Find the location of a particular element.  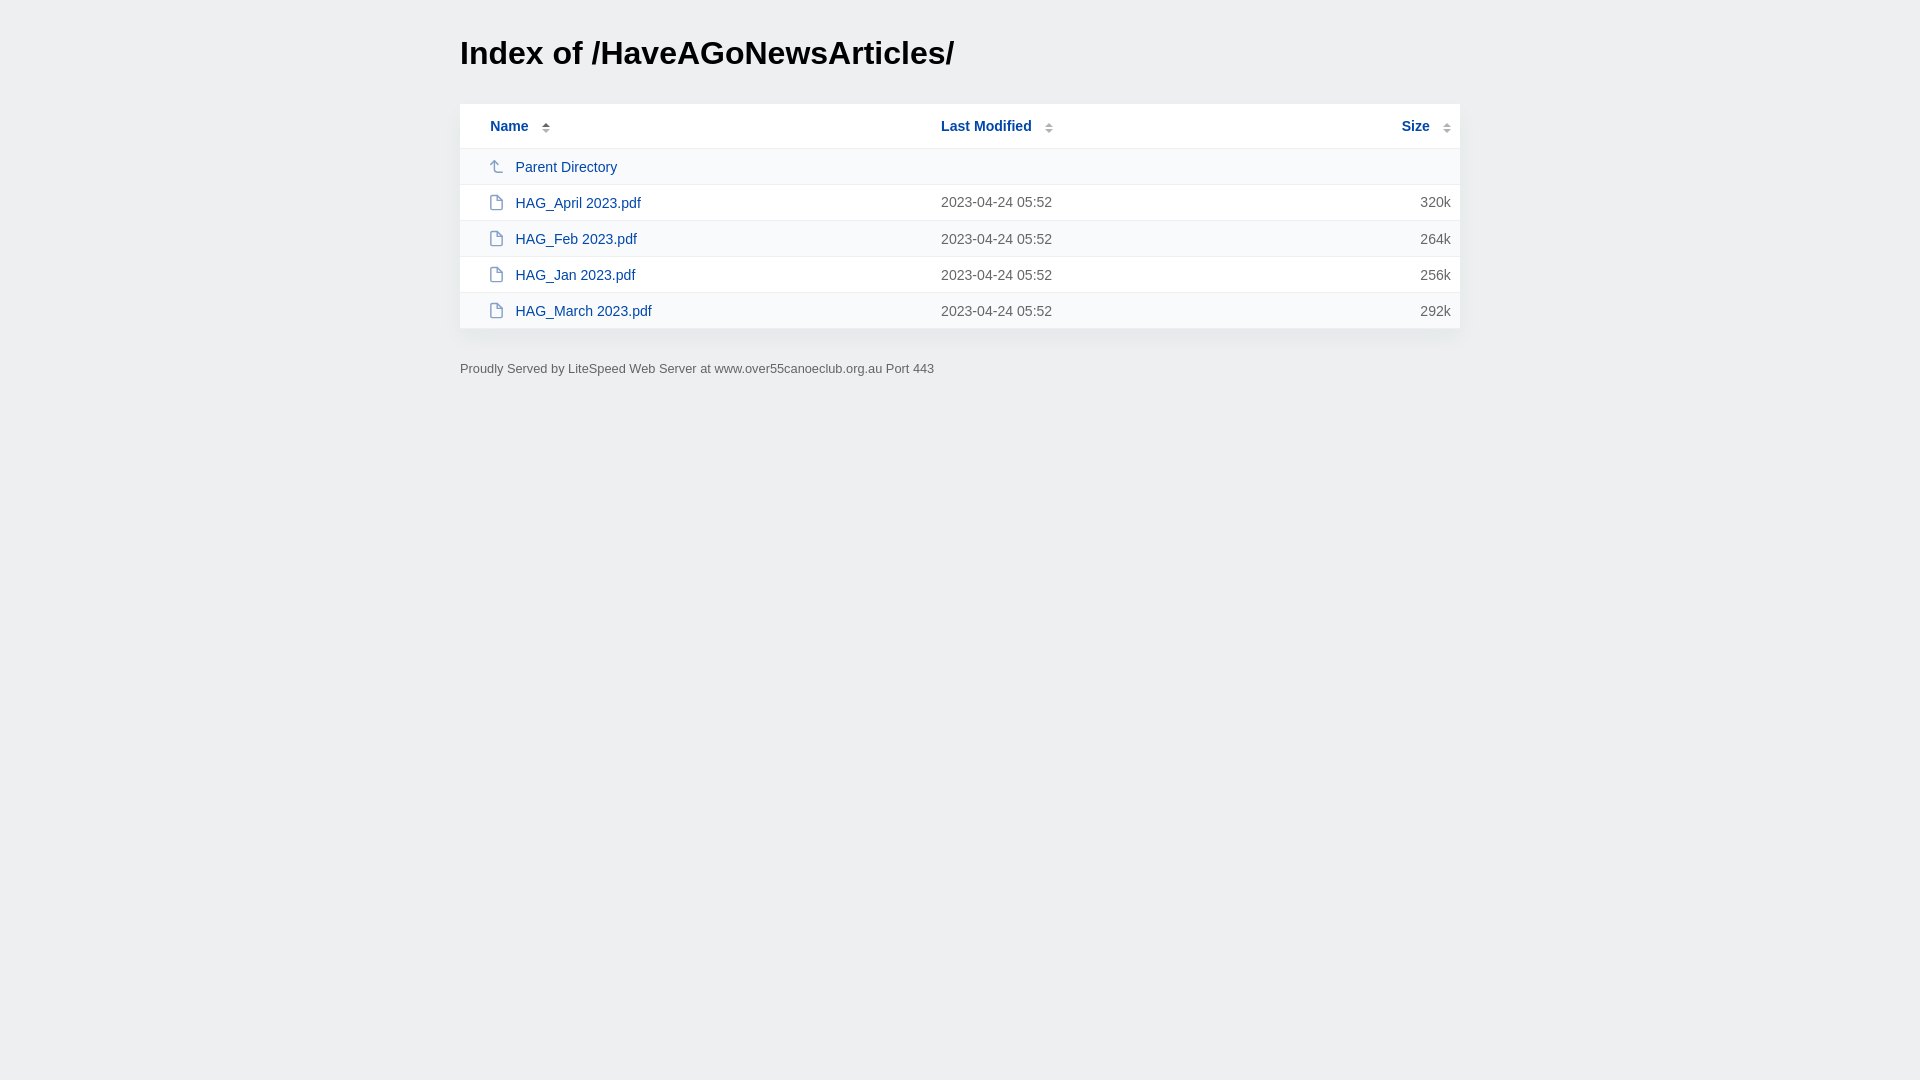

HAG_April 2023.pdf is located at coordinates (706, 202).